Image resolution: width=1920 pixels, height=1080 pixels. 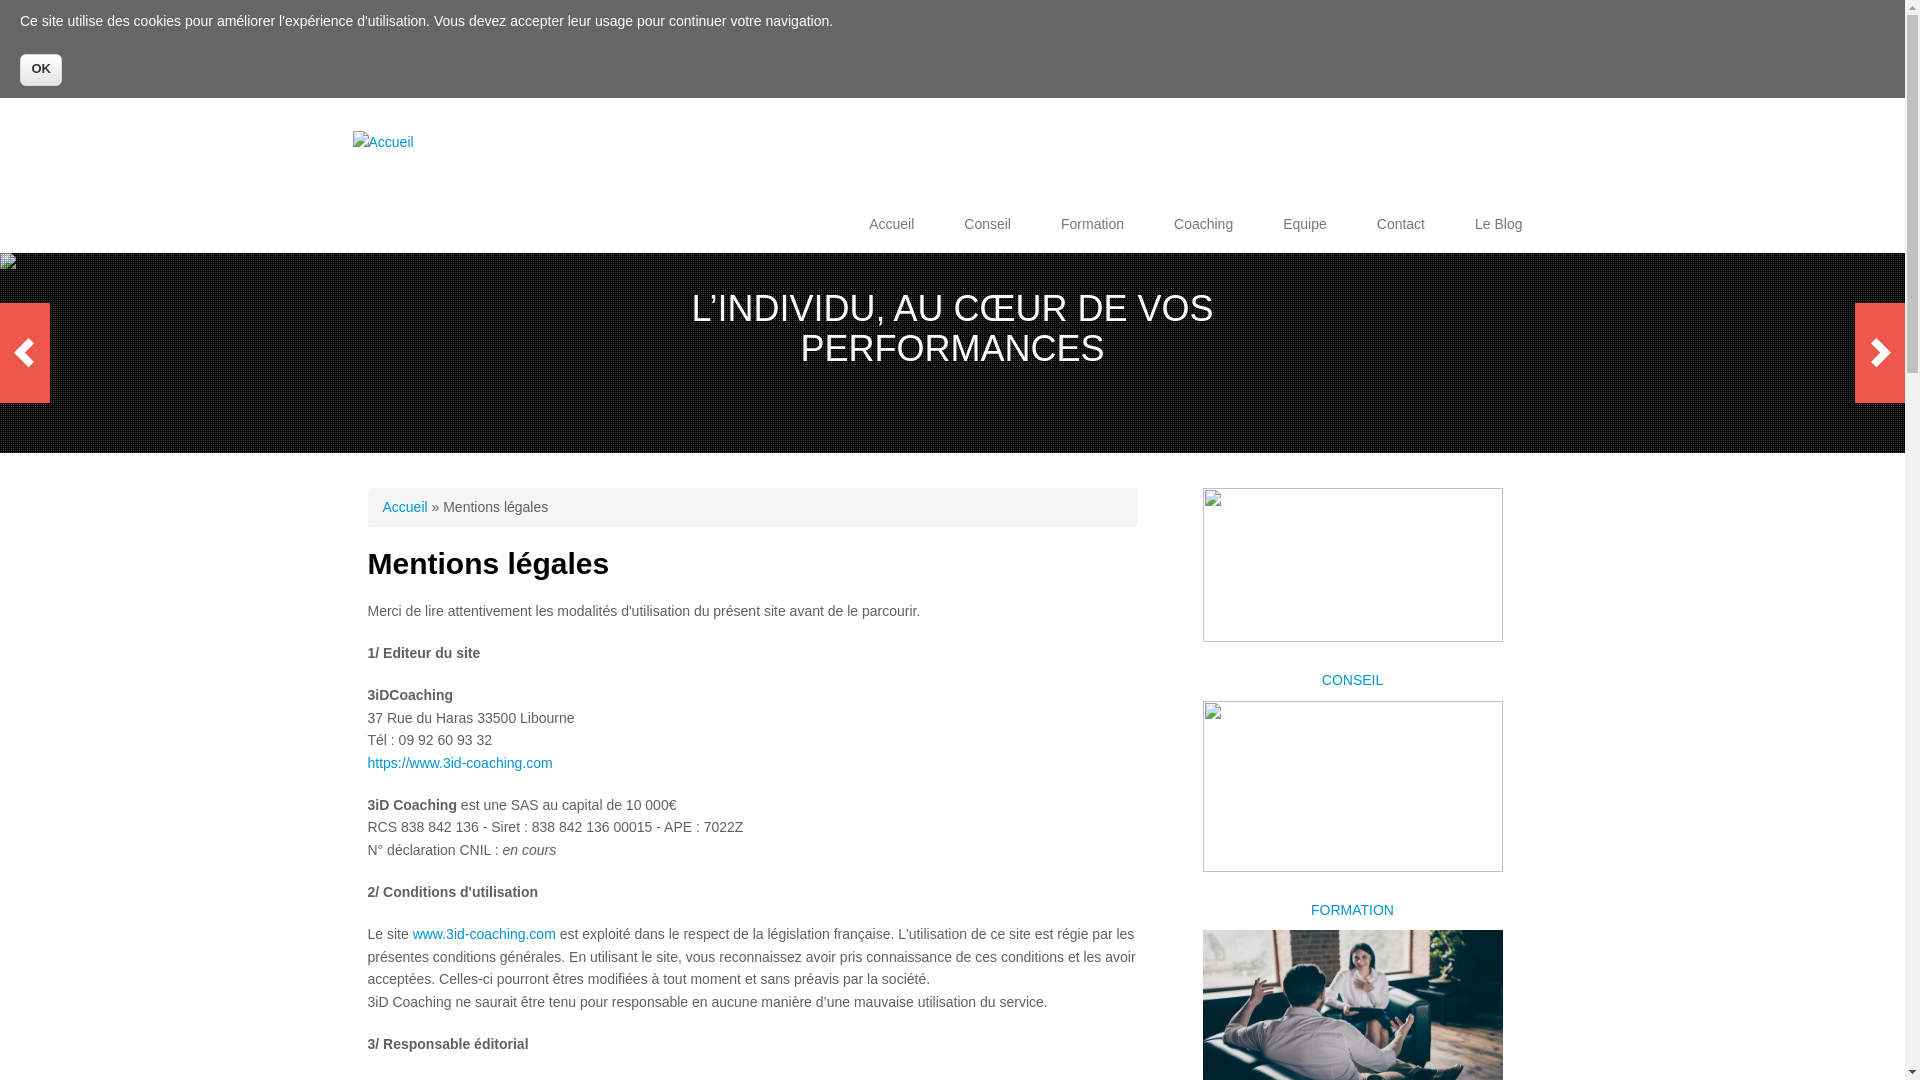 What do you see at coordinates (404, 507) in the screenshot?
I see `Accueil` at bounding box center [404, 507].